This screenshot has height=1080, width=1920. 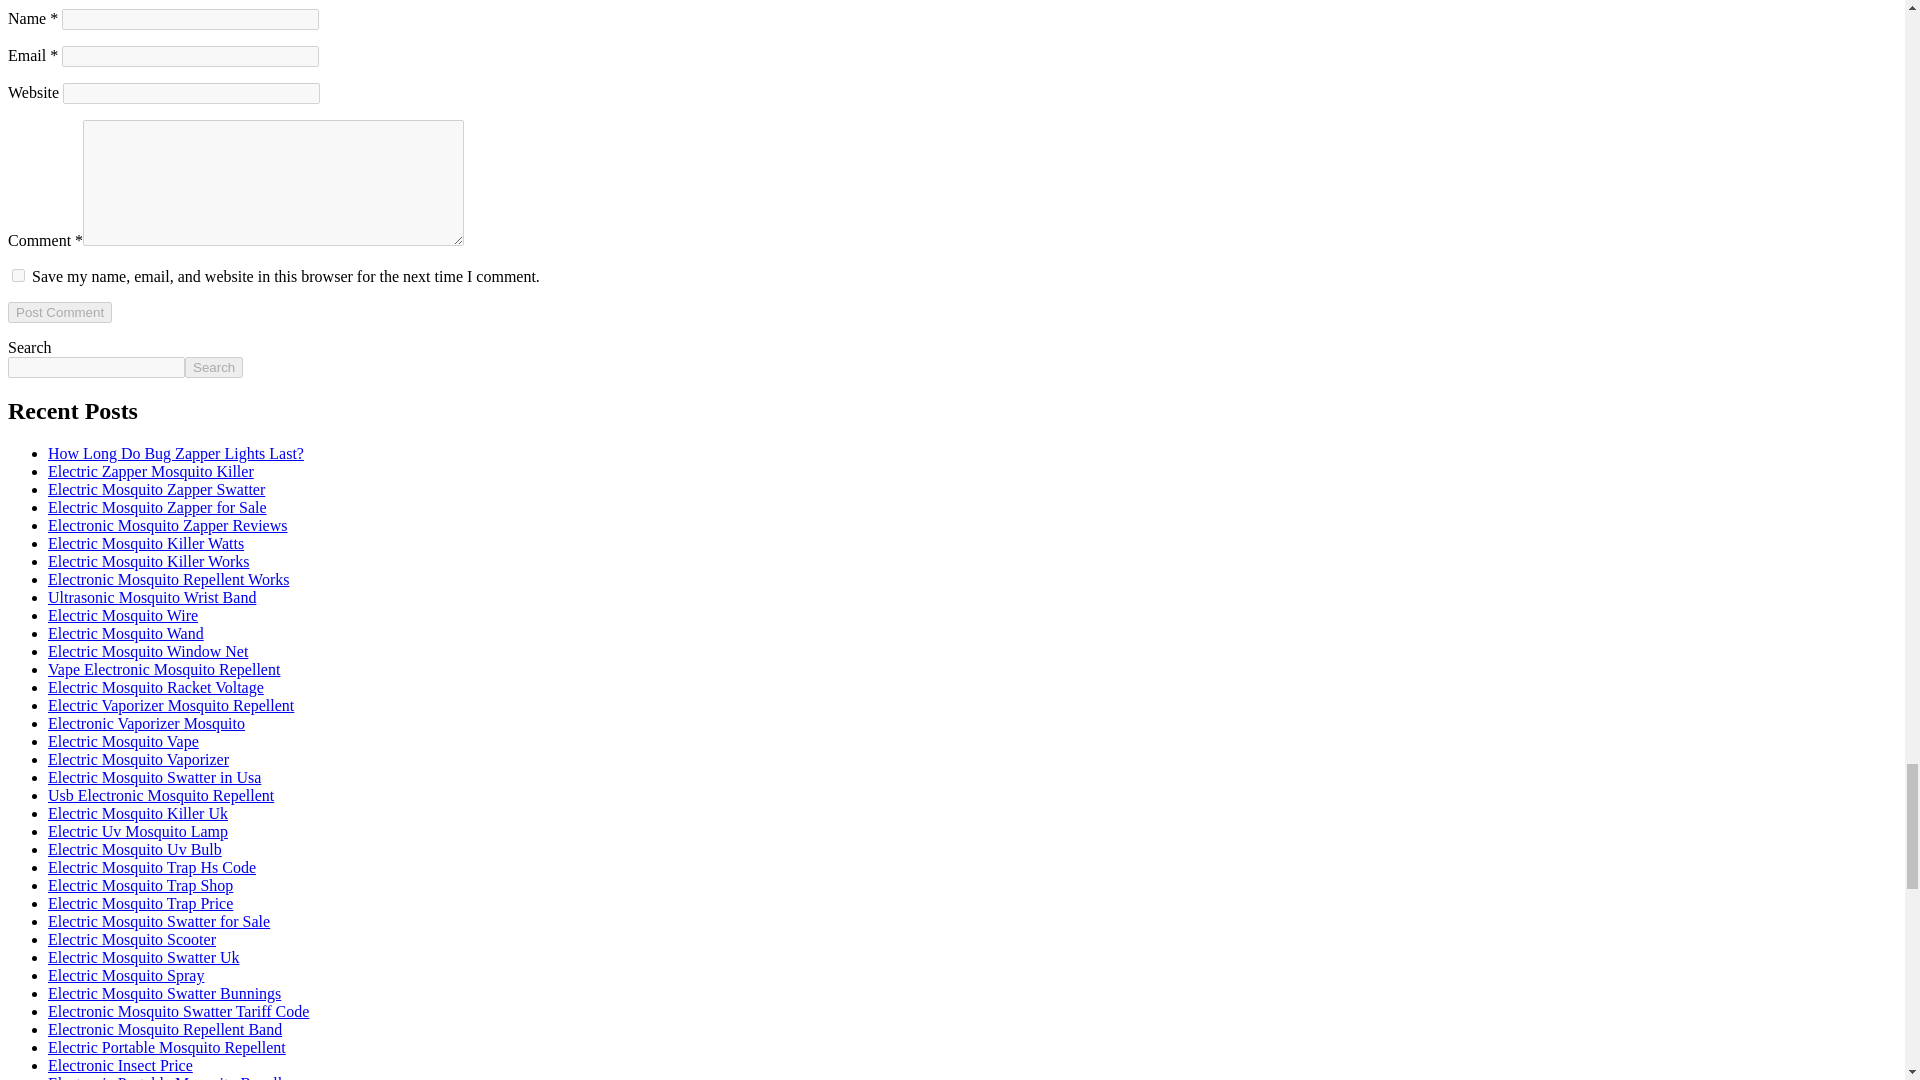 What do you see at coordinates (59, 312) in the screenshot?
I see `Post Comment` at bounding box center [59, 312].